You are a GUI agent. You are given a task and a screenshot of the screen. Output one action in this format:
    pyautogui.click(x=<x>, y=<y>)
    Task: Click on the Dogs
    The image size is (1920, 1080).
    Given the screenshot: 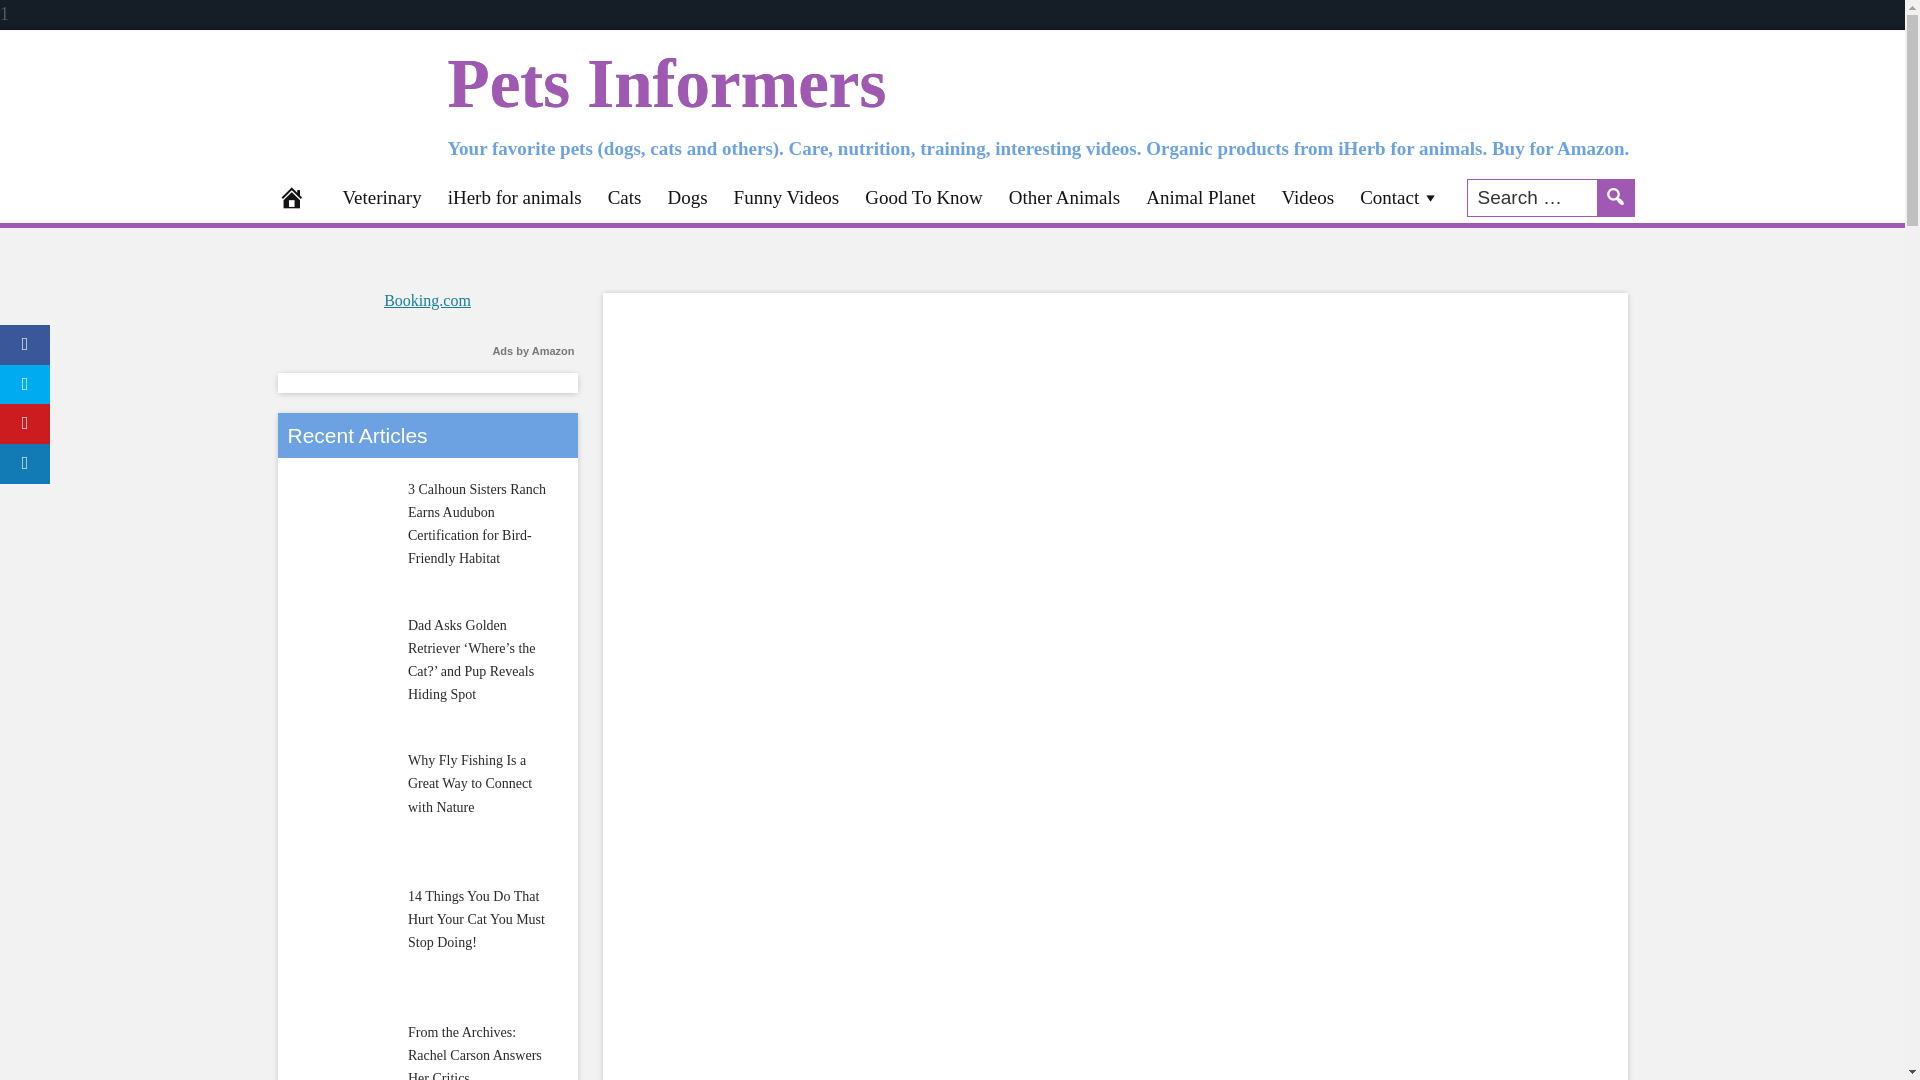 What is the action you would take?
    pyautogui.click(x=687, y=197)
    